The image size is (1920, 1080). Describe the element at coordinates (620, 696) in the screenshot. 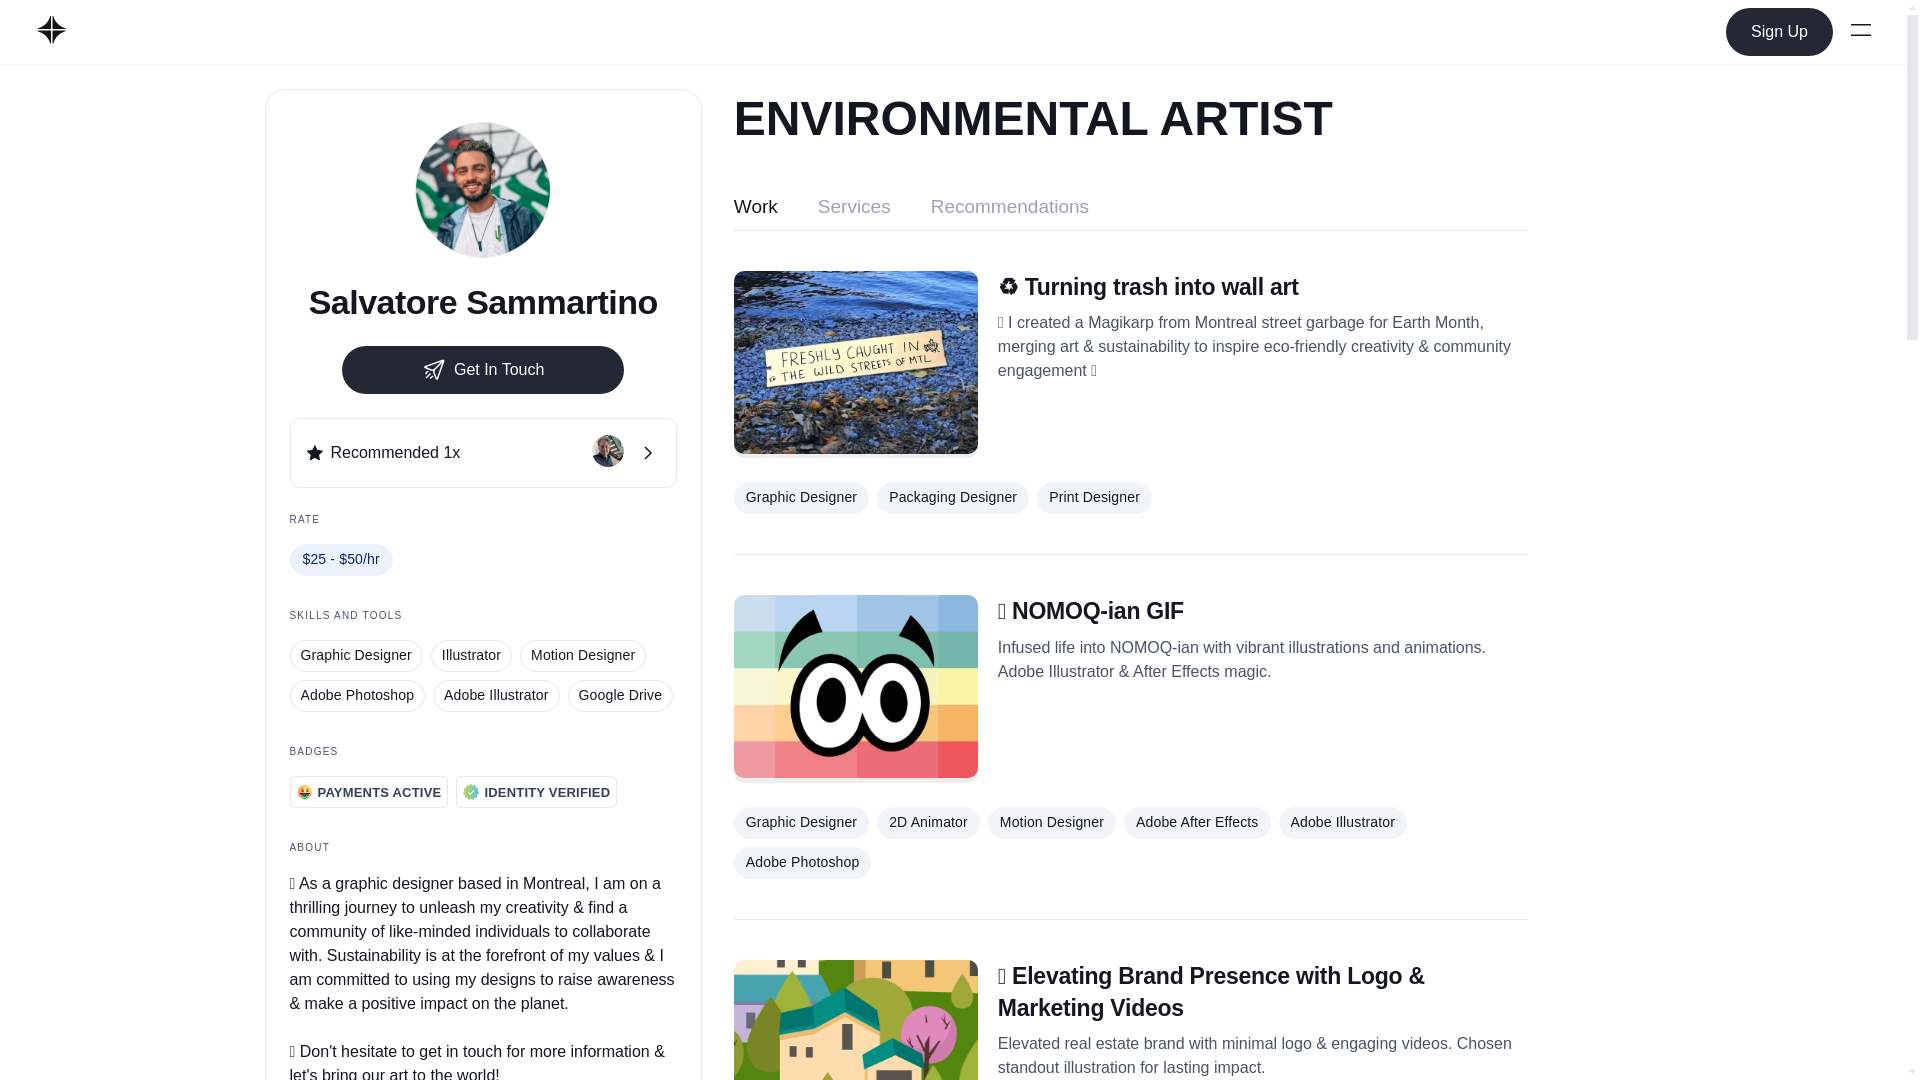

I see `Google Drive` at that location.